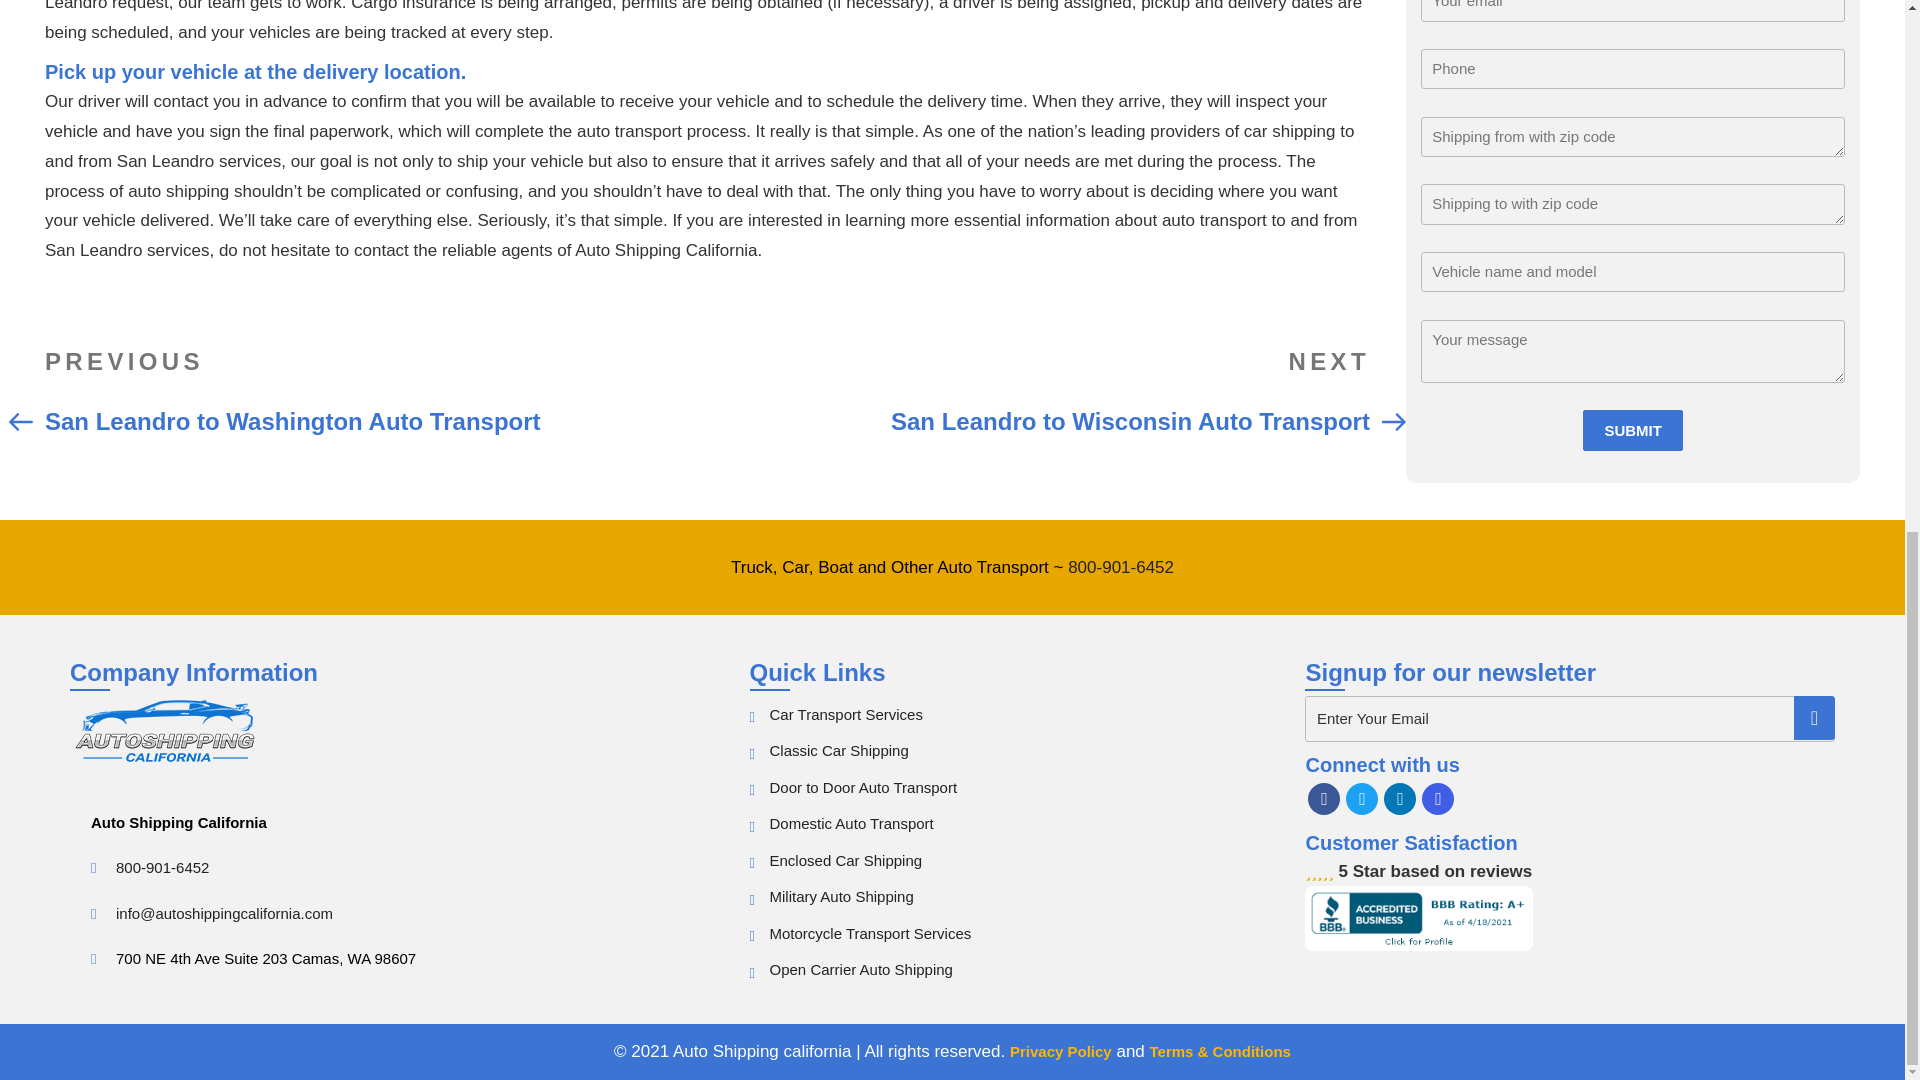  Describe the element at coordinates (1400, 799) in the screenshot. I see `Car Transport Services` at that location.